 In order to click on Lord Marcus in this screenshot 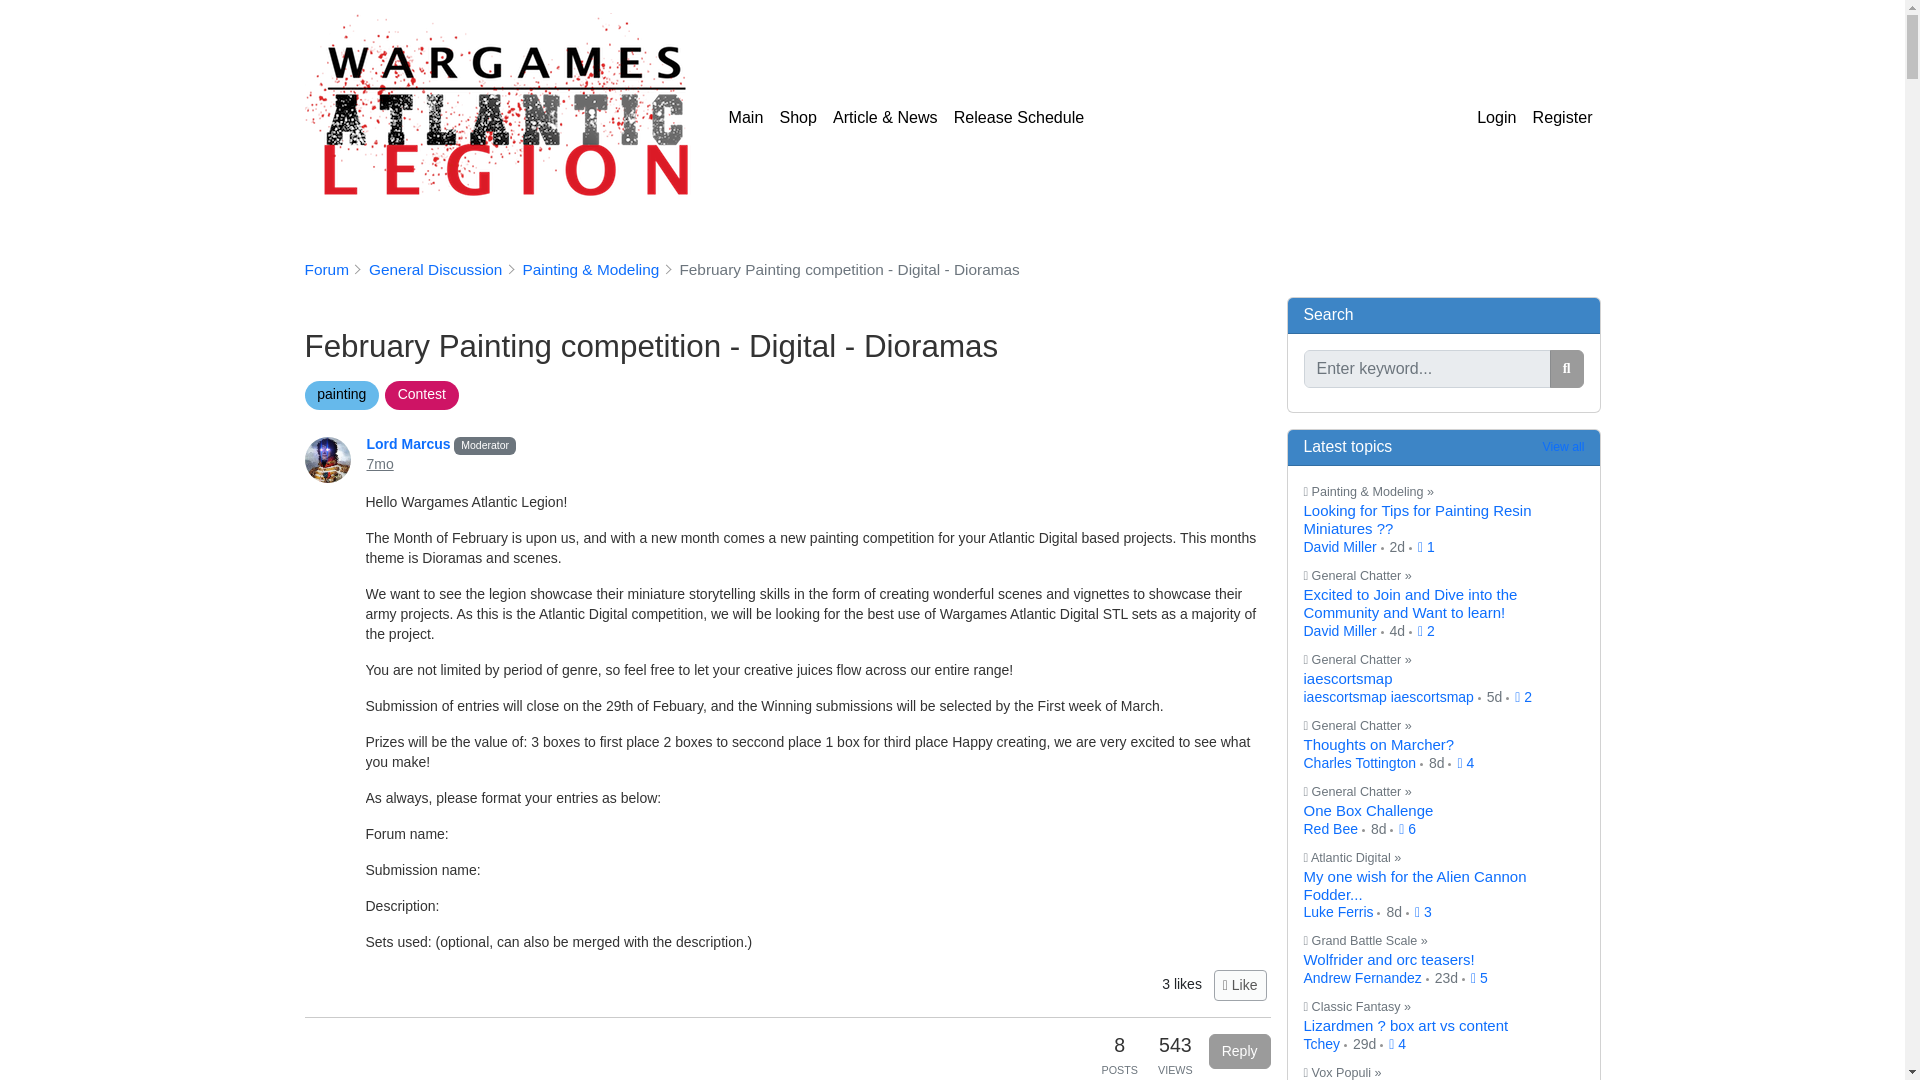, I will do `click(410, 444)`.